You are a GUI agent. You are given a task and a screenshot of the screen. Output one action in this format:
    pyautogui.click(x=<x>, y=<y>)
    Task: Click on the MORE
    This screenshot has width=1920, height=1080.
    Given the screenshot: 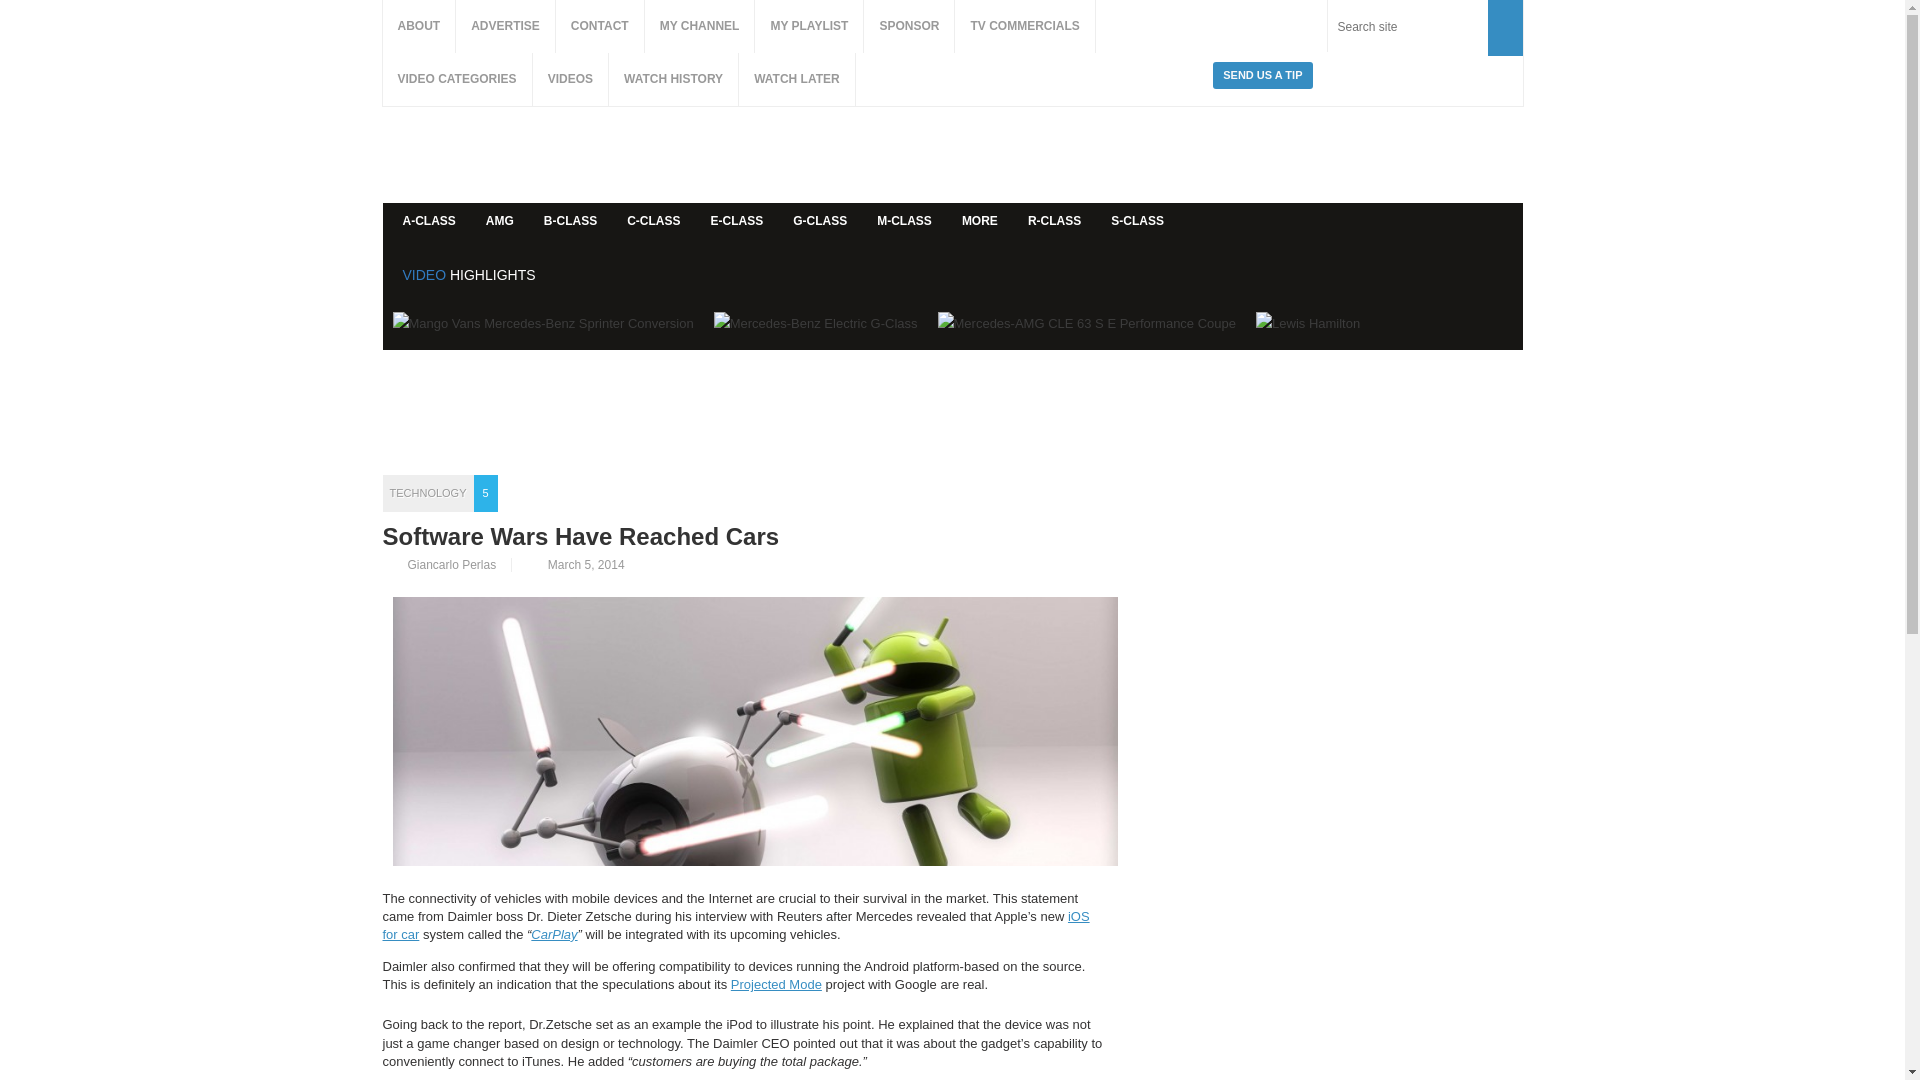 What is the action you would take?
    pyautogui.click(x=980, y=221)
    